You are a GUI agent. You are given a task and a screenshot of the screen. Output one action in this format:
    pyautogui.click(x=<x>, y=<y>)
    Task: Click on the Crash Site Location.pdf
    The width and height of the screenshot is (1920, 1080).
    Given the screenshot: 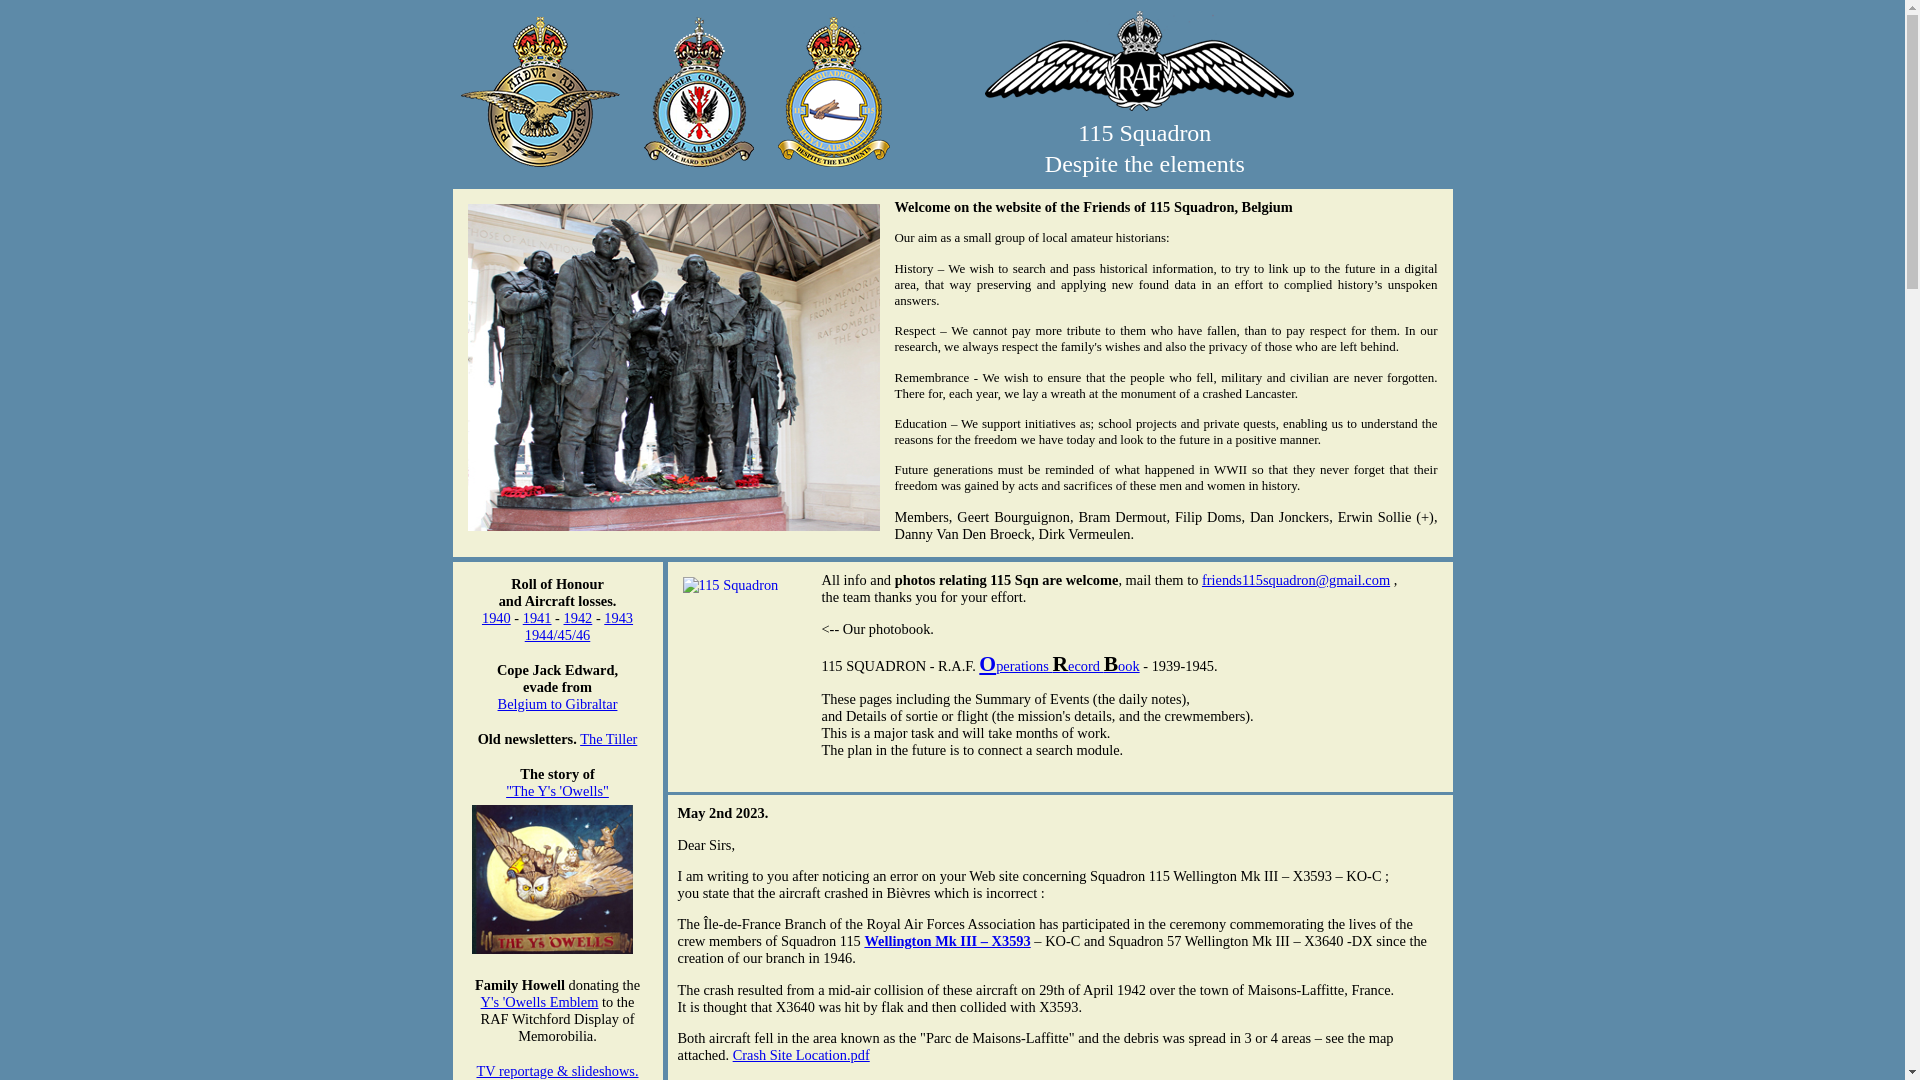 What is the action you would take?
    pyautogui.click(x=802, y=1055)
    